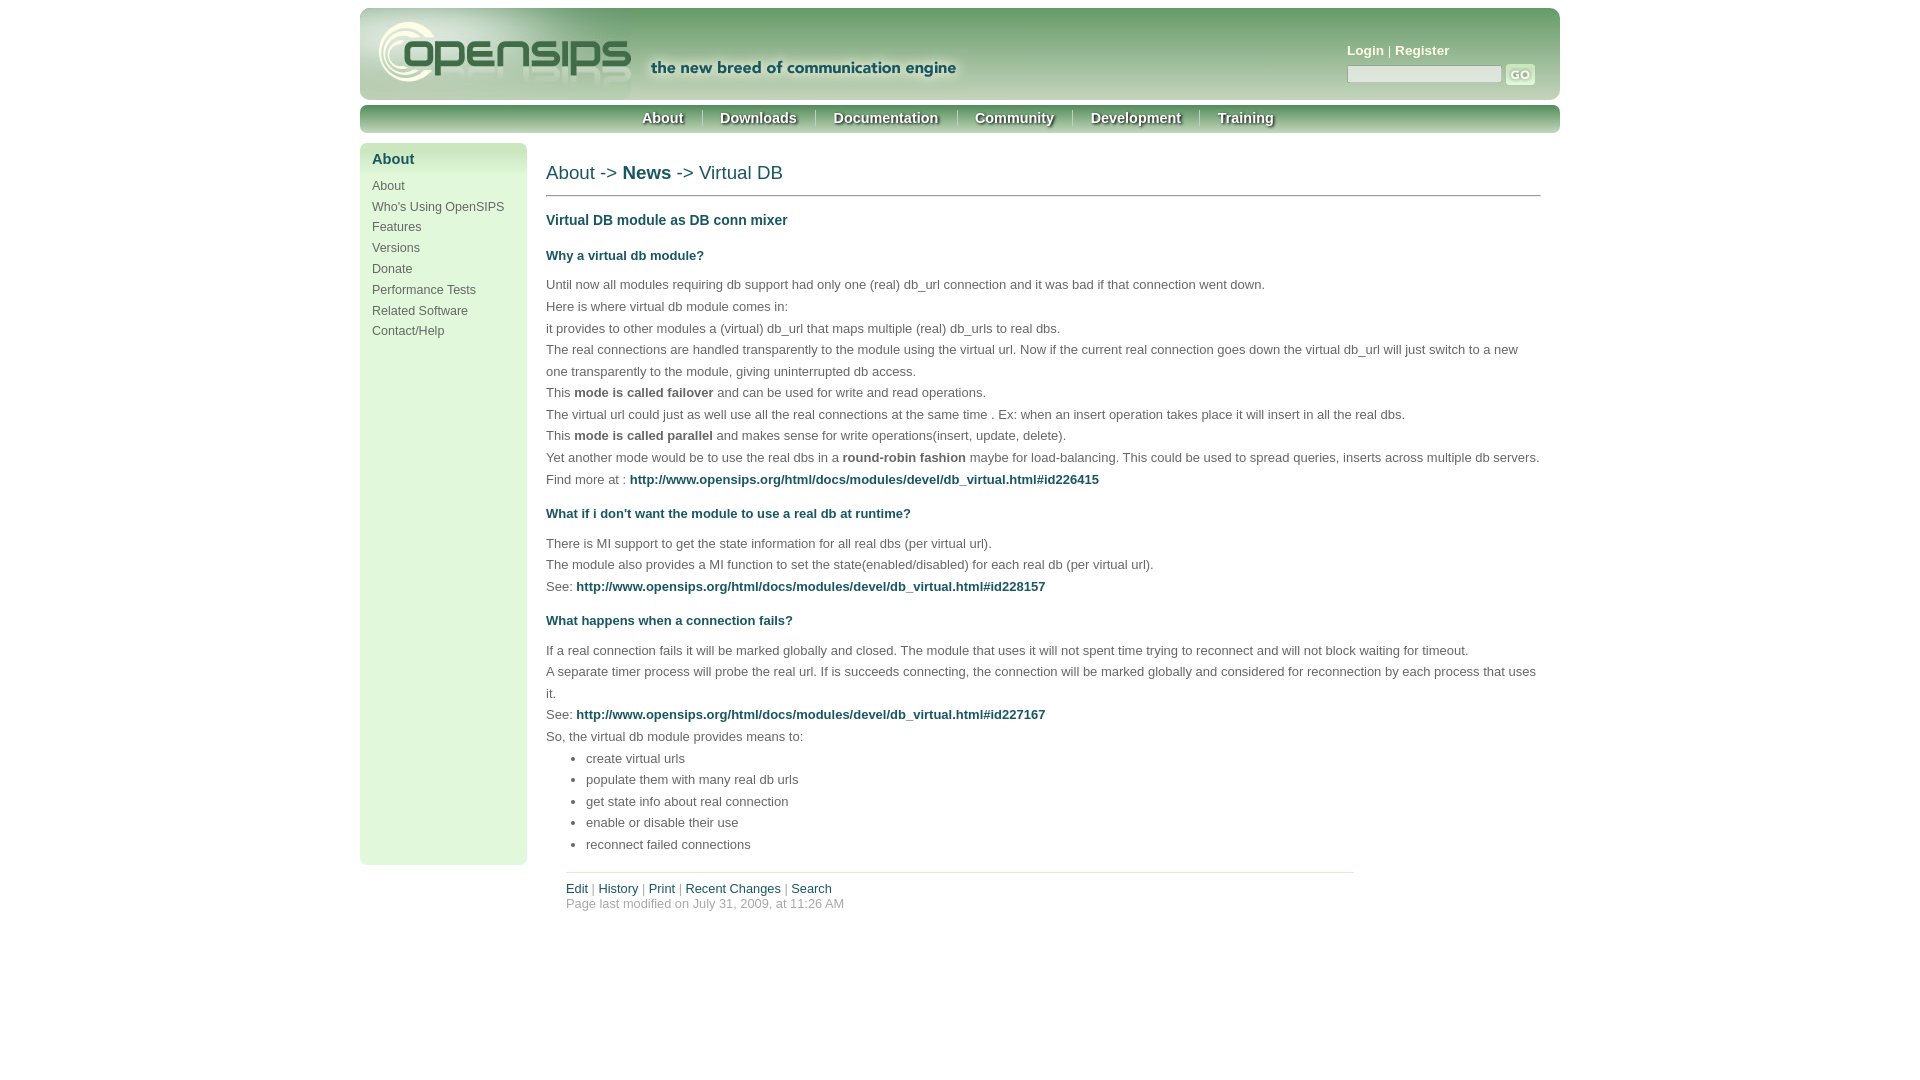  What do you see at coordinates (1246, 118) in the screenshot?
I see `Training` at bounding box center [1246, 118].